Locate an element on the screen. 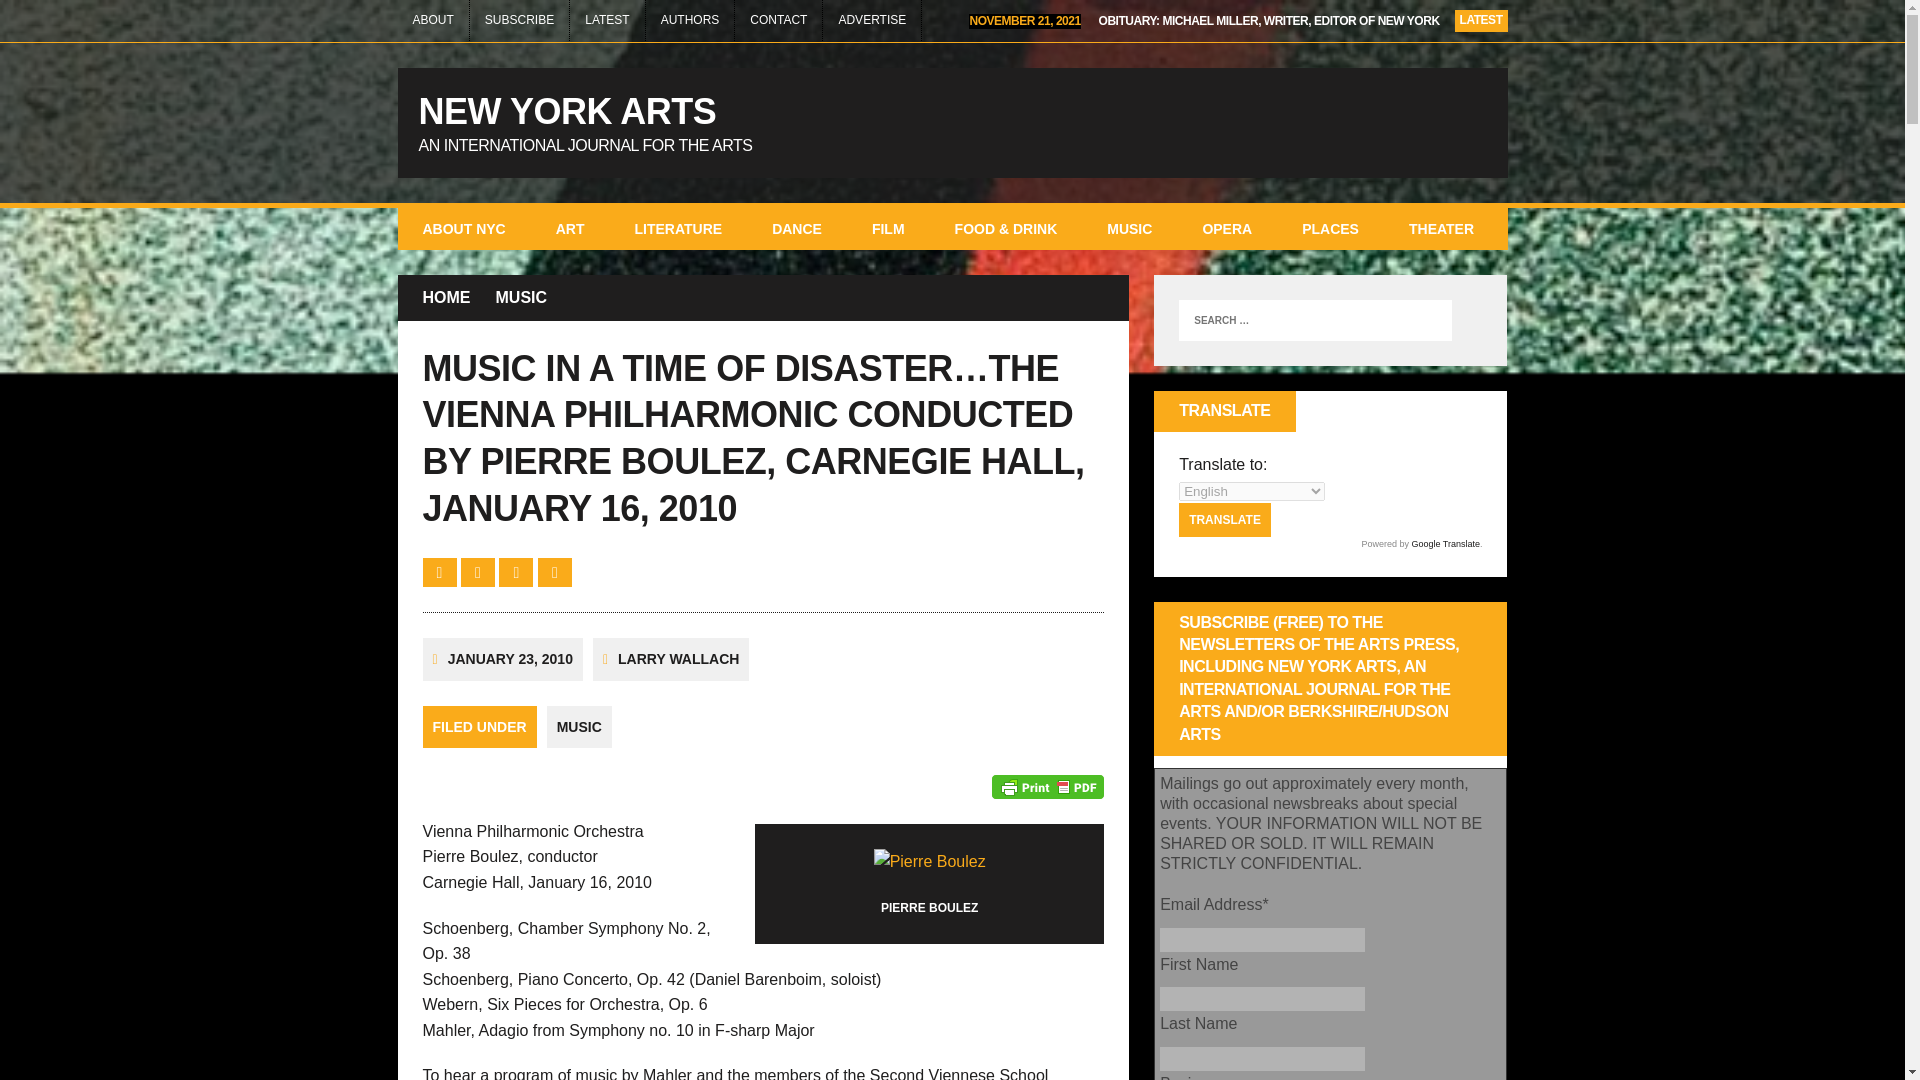  AUTHORS is located at coordinates (690, 20).